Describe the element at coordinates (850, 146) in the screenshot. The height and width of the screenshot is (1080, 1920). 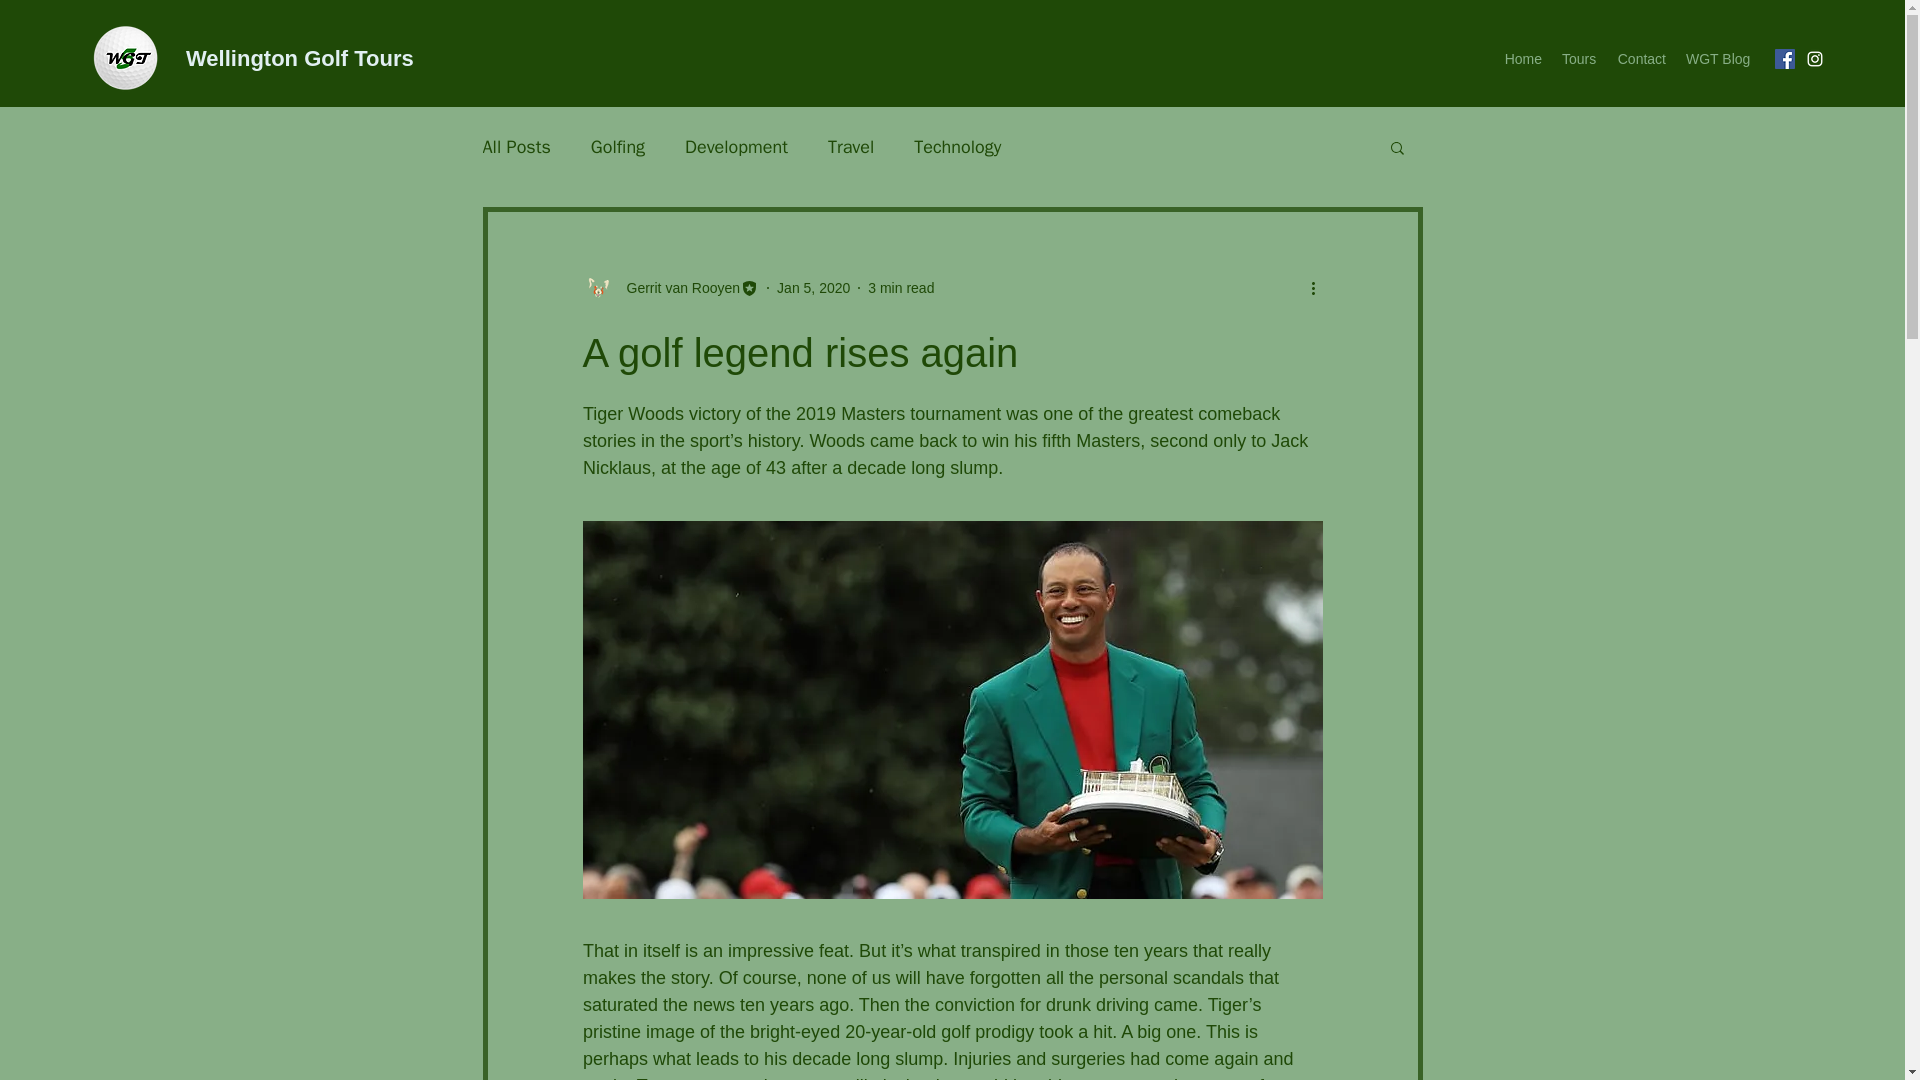
I see `Travel` at that location.